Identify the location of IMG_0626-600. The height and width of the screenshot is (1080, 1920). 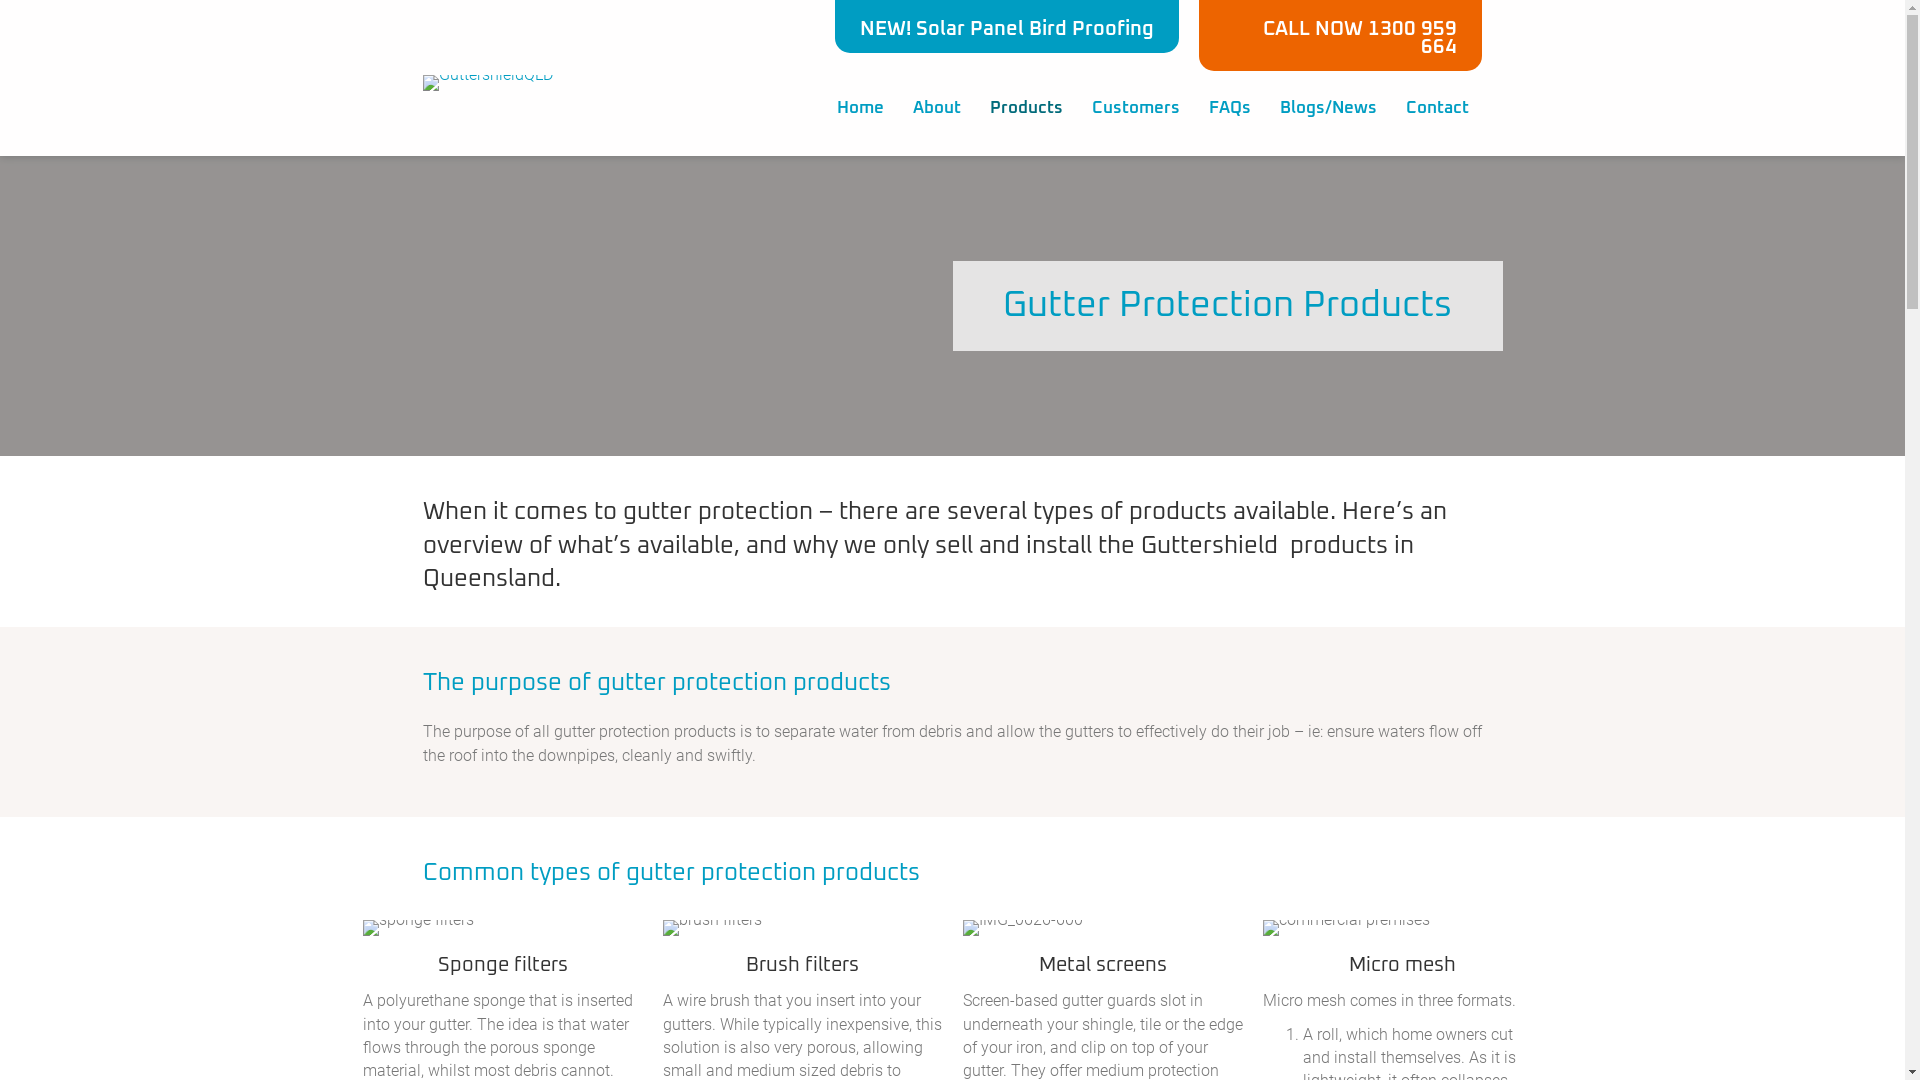
(1022, 928).